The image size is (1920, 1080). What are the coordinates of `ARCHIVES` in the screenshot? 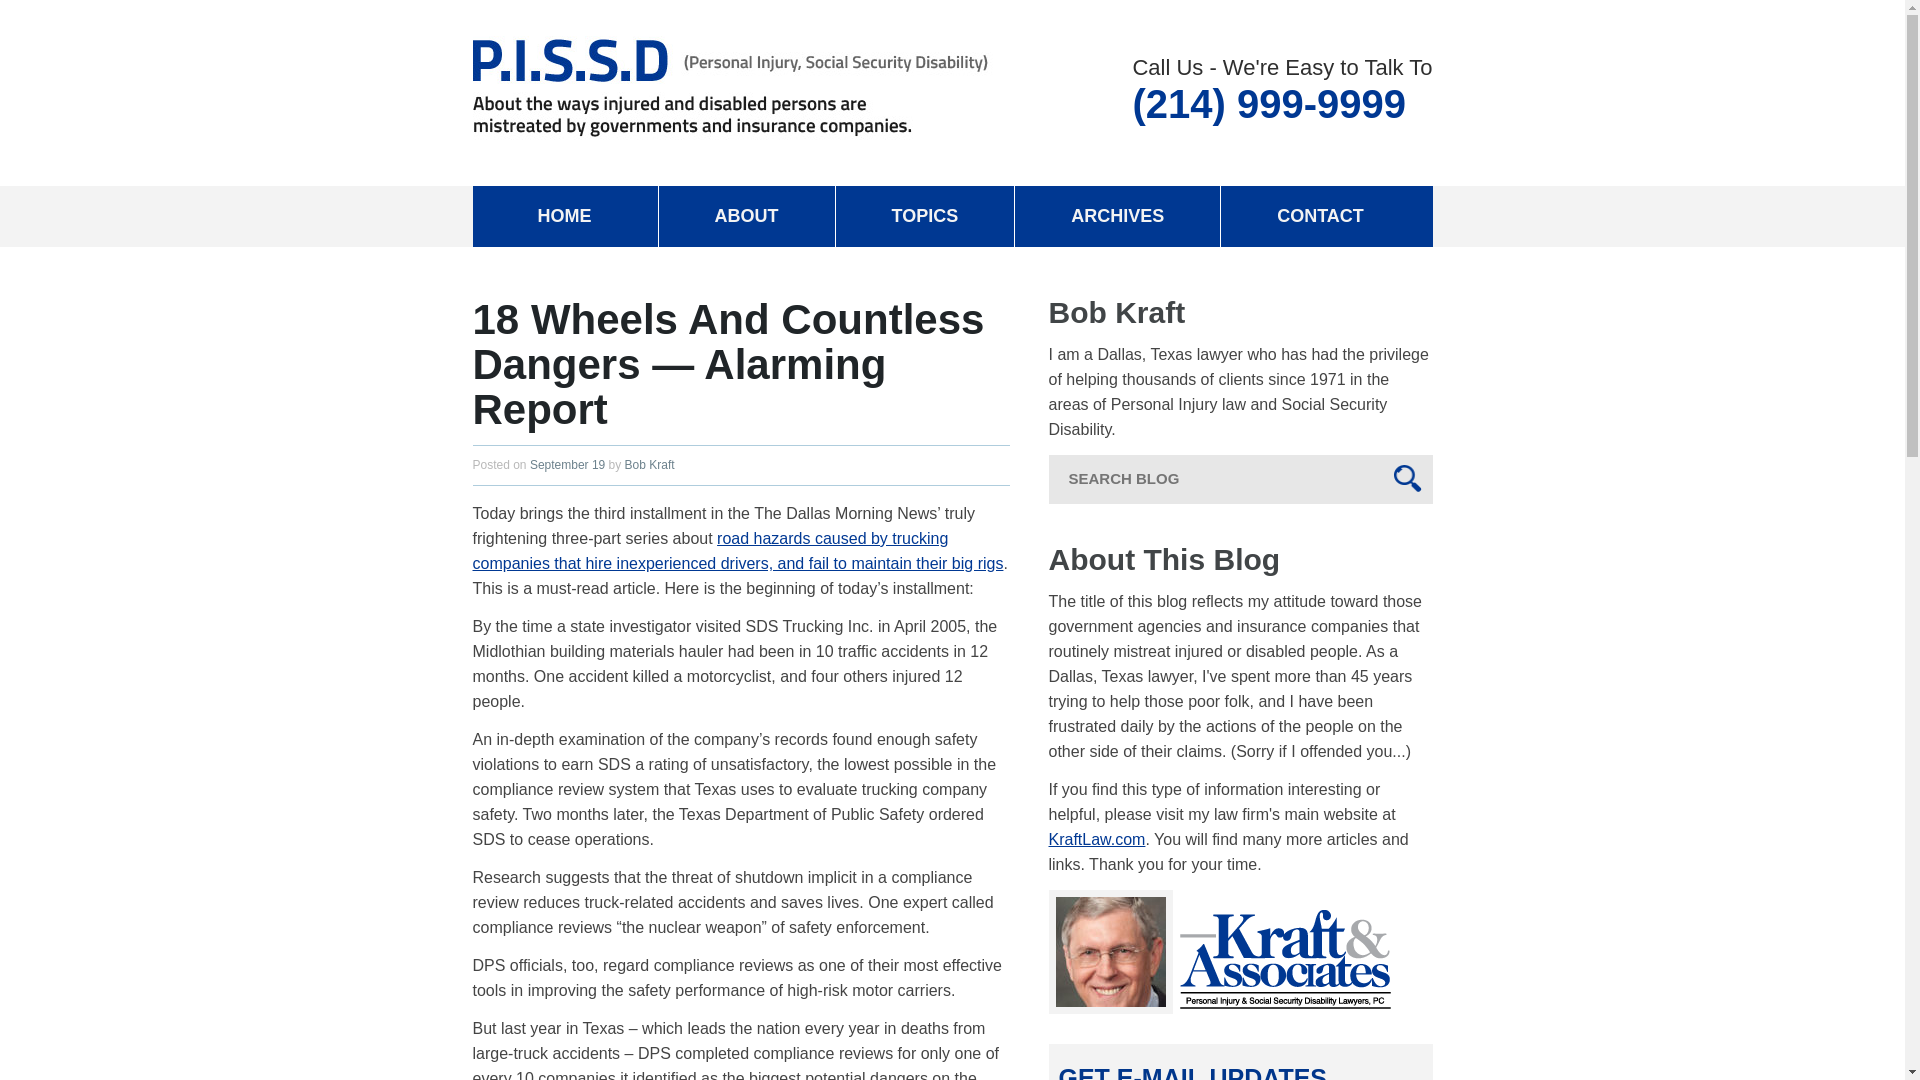 It's located at (1117, 216).